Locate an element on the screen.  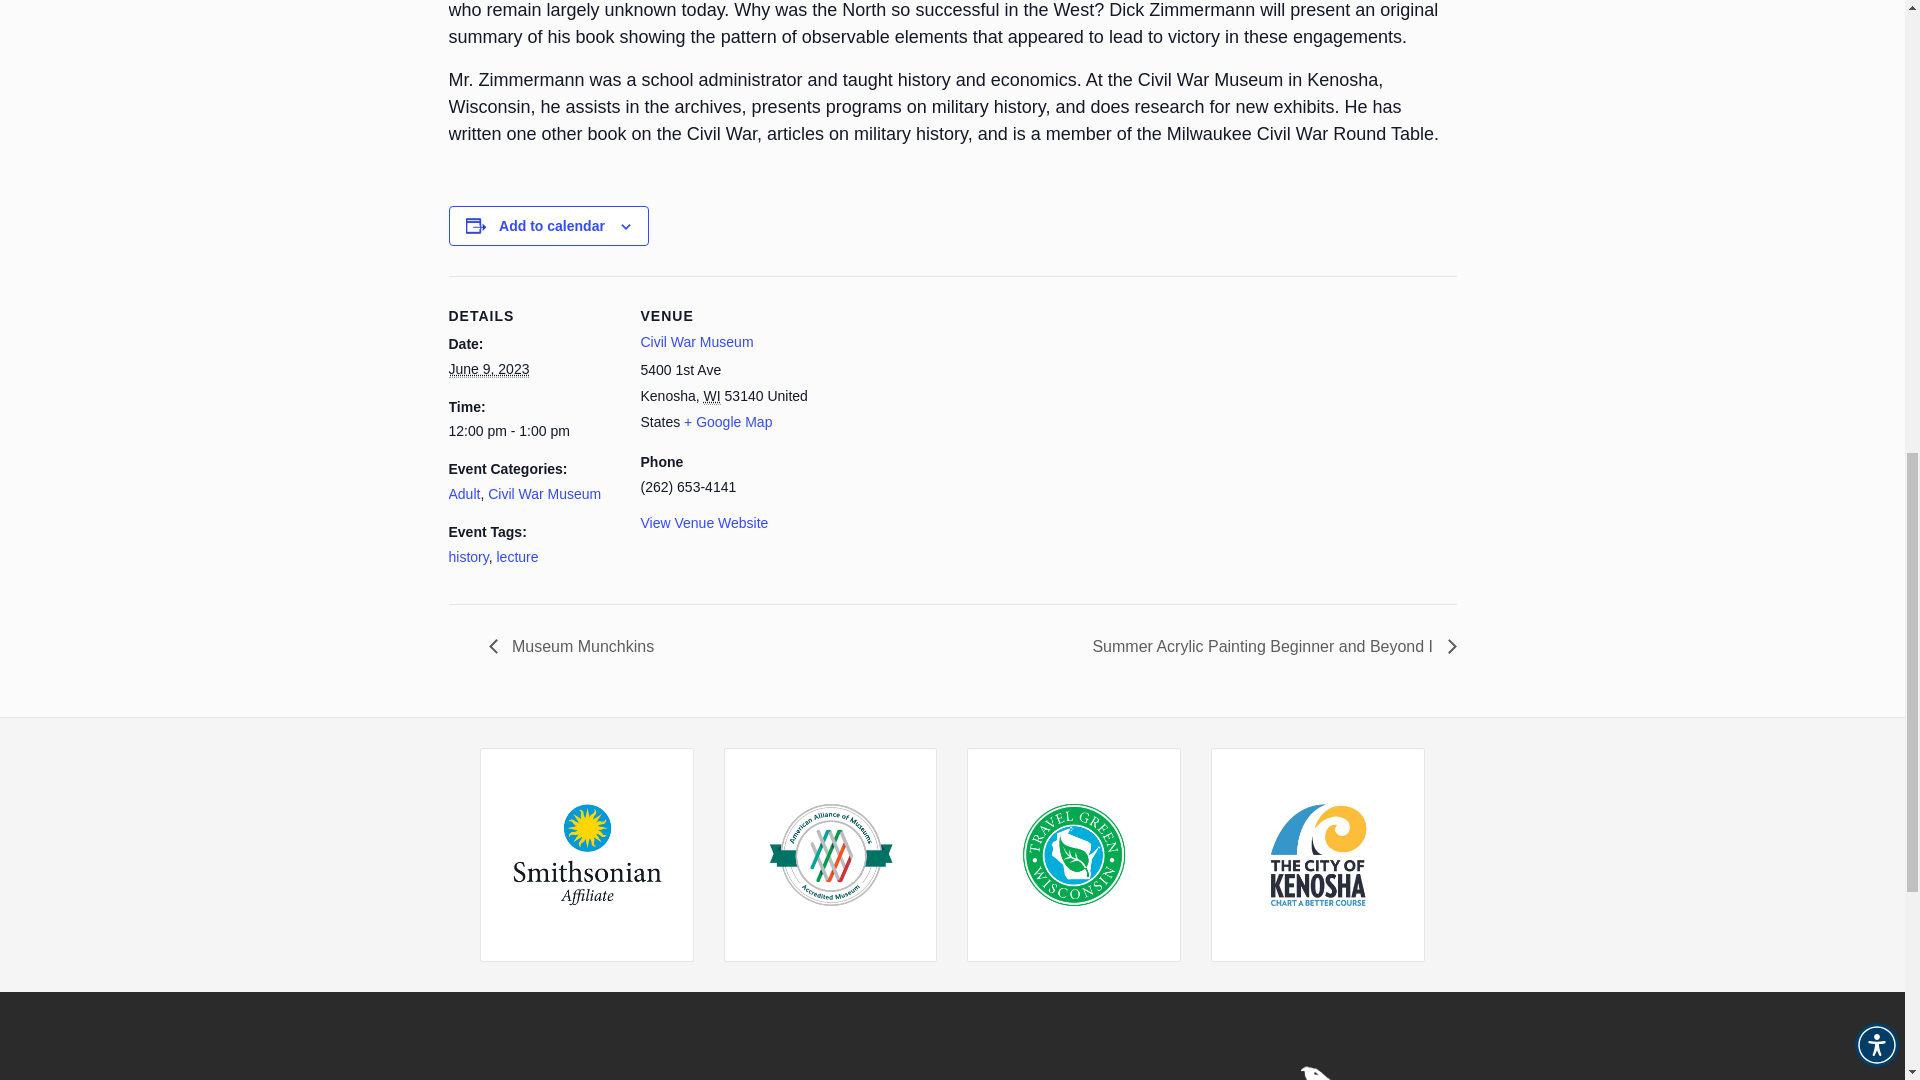
2023-06-09 is located at coordinates (488, 369).